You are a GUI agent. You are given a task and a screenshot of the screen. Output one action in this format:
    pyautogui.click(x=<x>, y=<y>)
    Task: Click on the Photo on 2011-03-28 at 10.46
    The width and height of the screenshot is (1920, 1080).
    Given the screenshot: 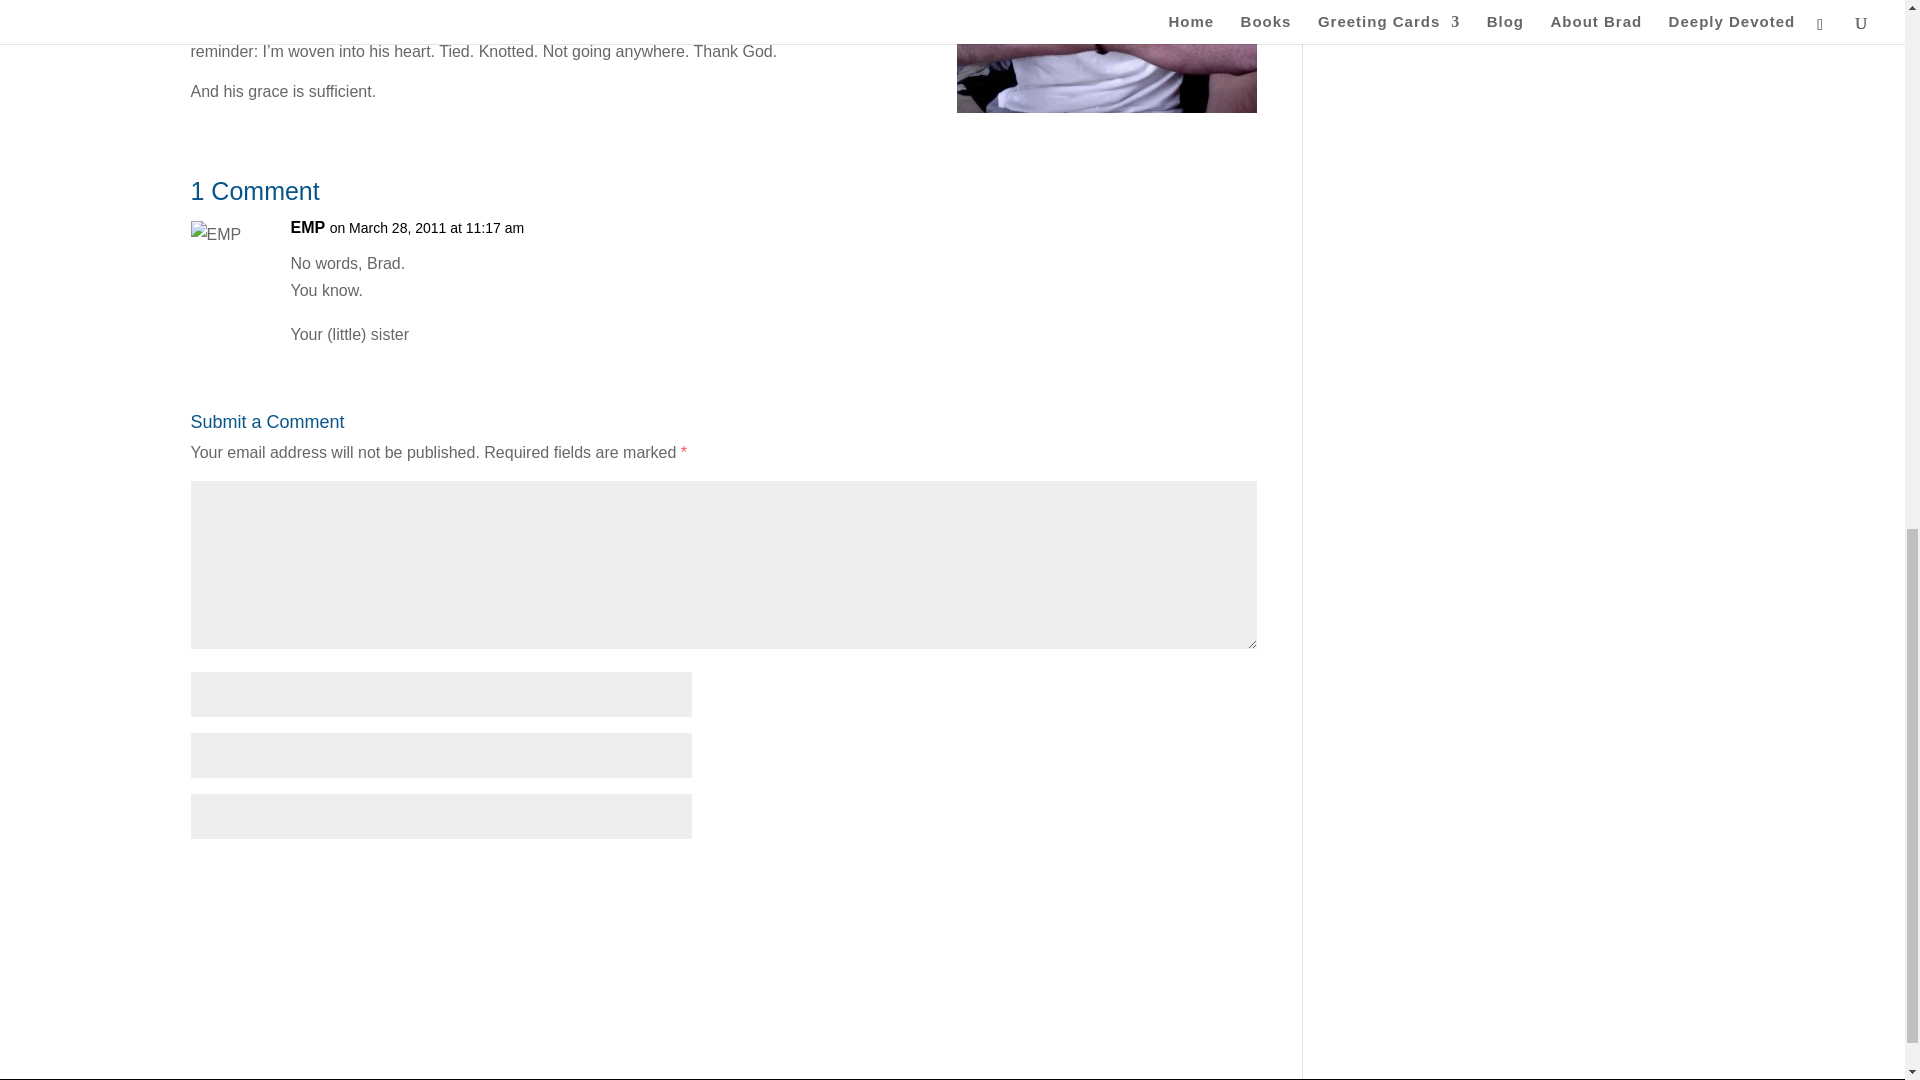 What is the action you would take?
    pyautogui.click(x=1106, y=56)
    